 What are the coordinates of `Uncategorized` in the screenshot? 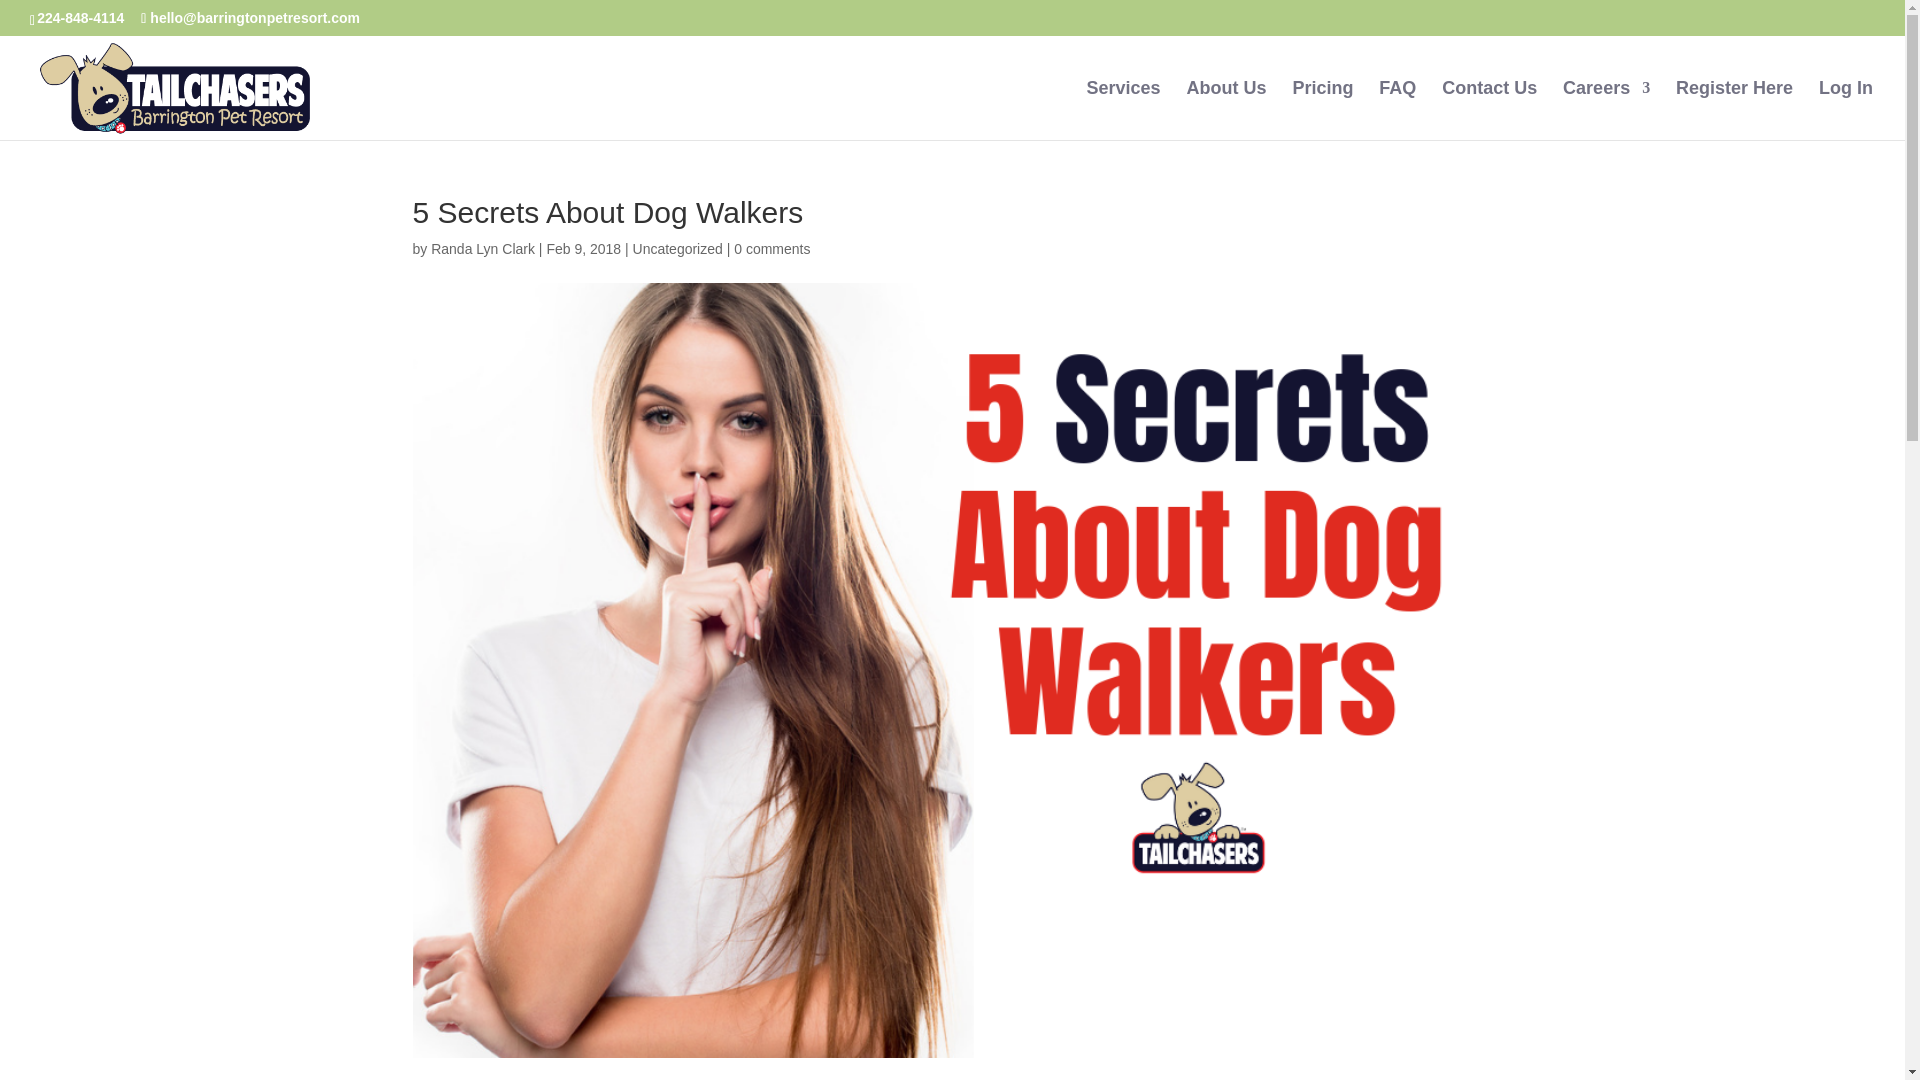 It's located at (678, 248).